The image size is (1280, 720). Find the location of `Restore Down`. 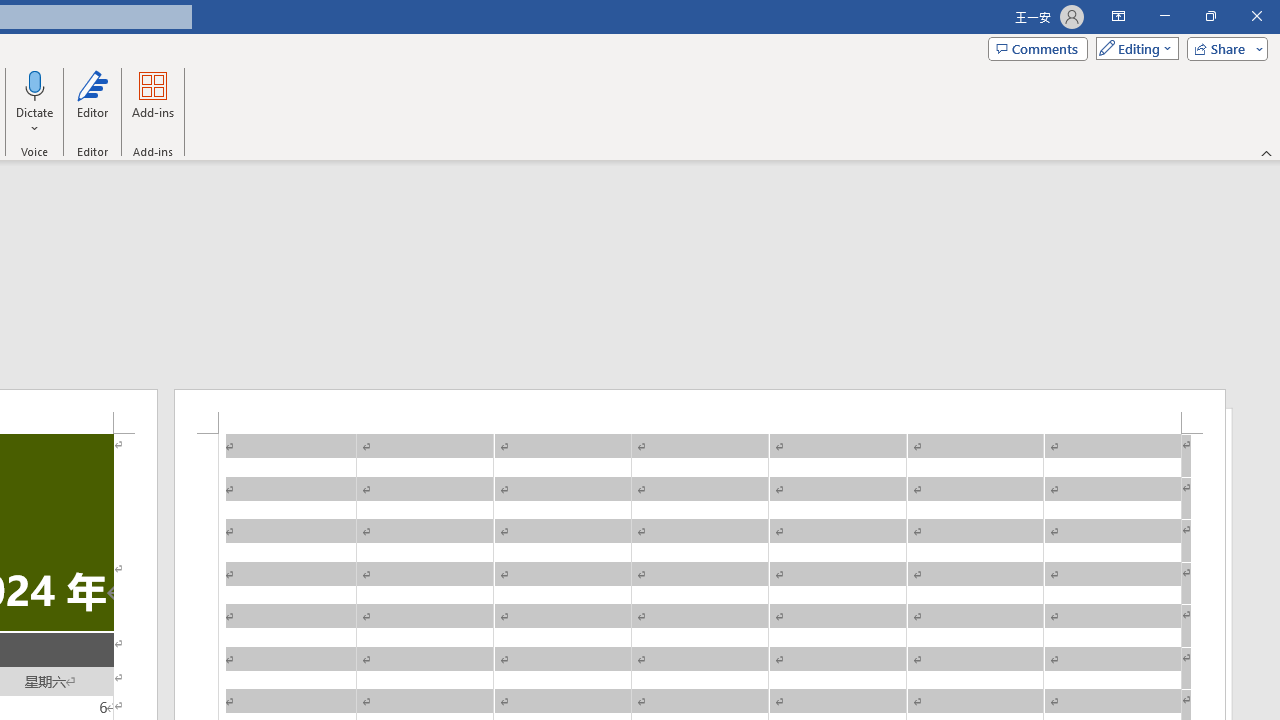

Restore Down is located at coordinates (1210, 16).